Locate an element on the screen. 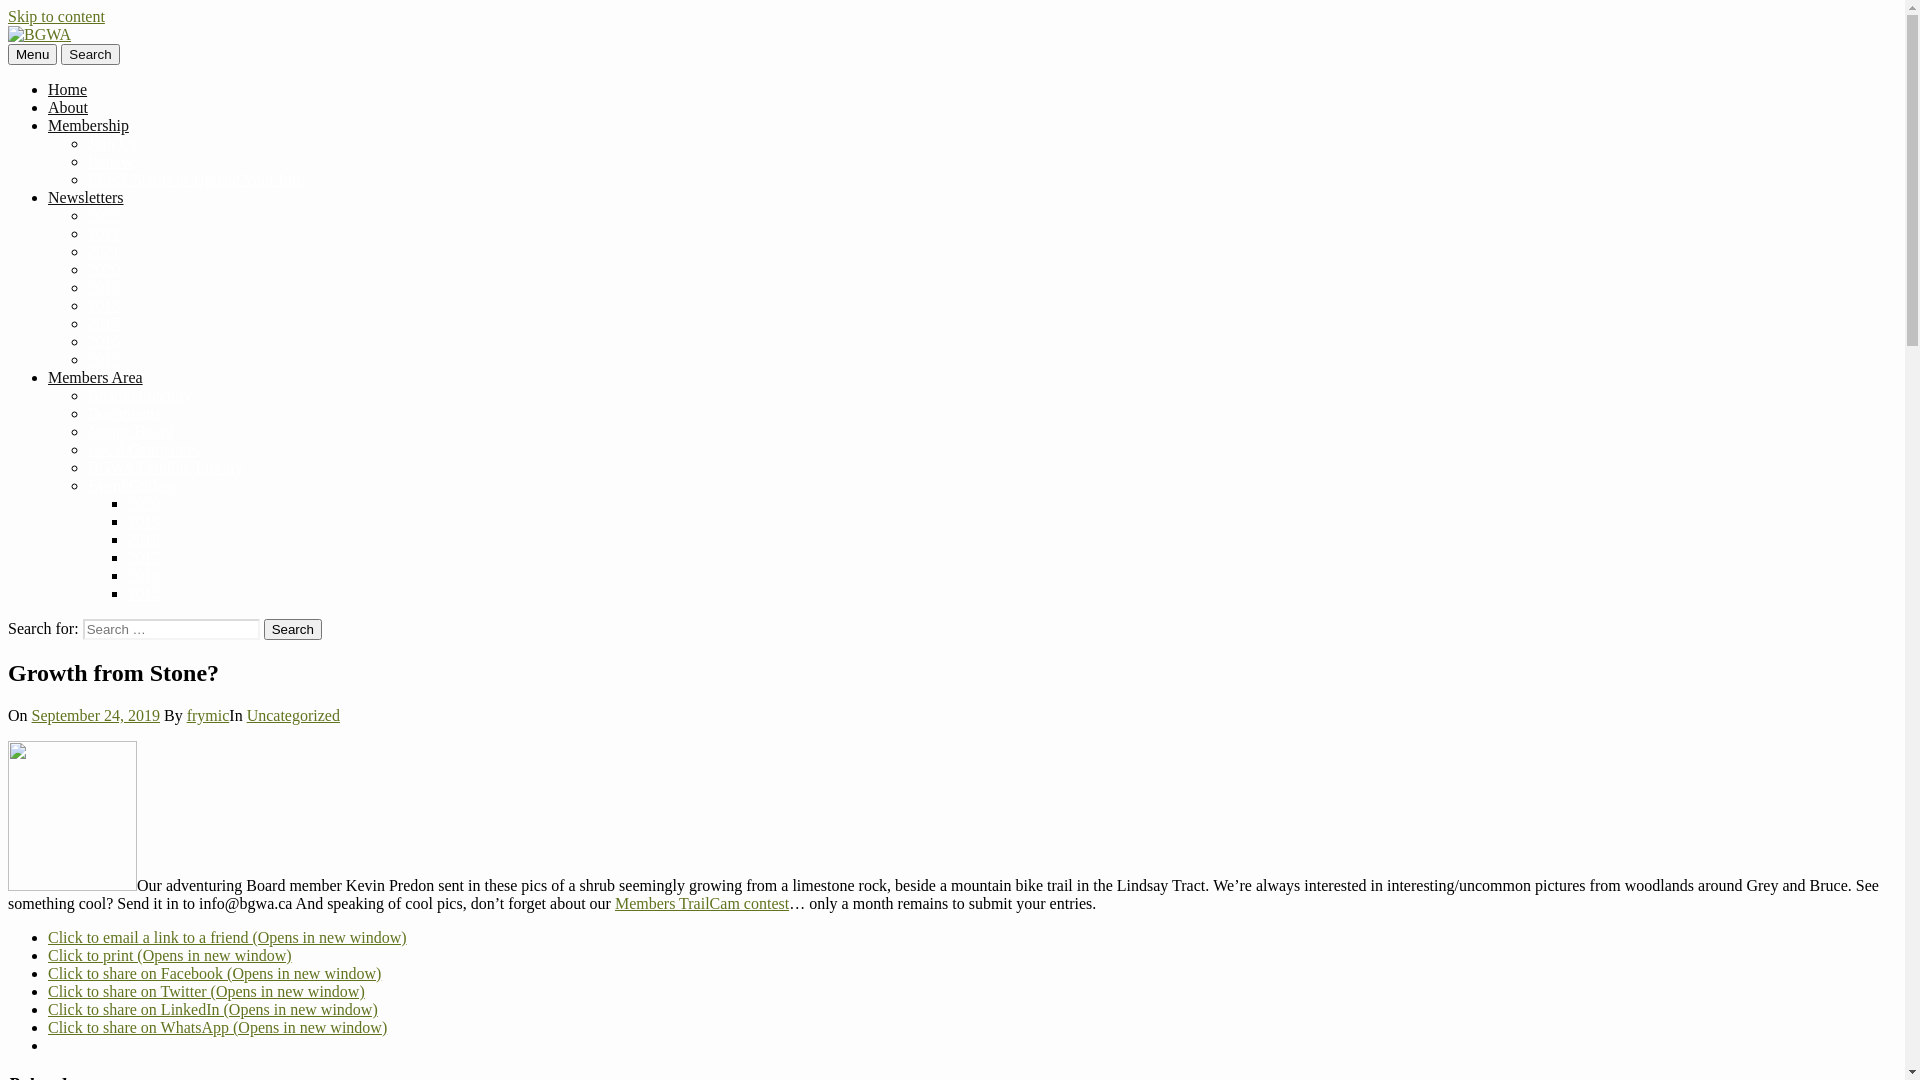 The height and width of the screenshot is (1080, 1920). Menu is located at coordinates (32, 54).